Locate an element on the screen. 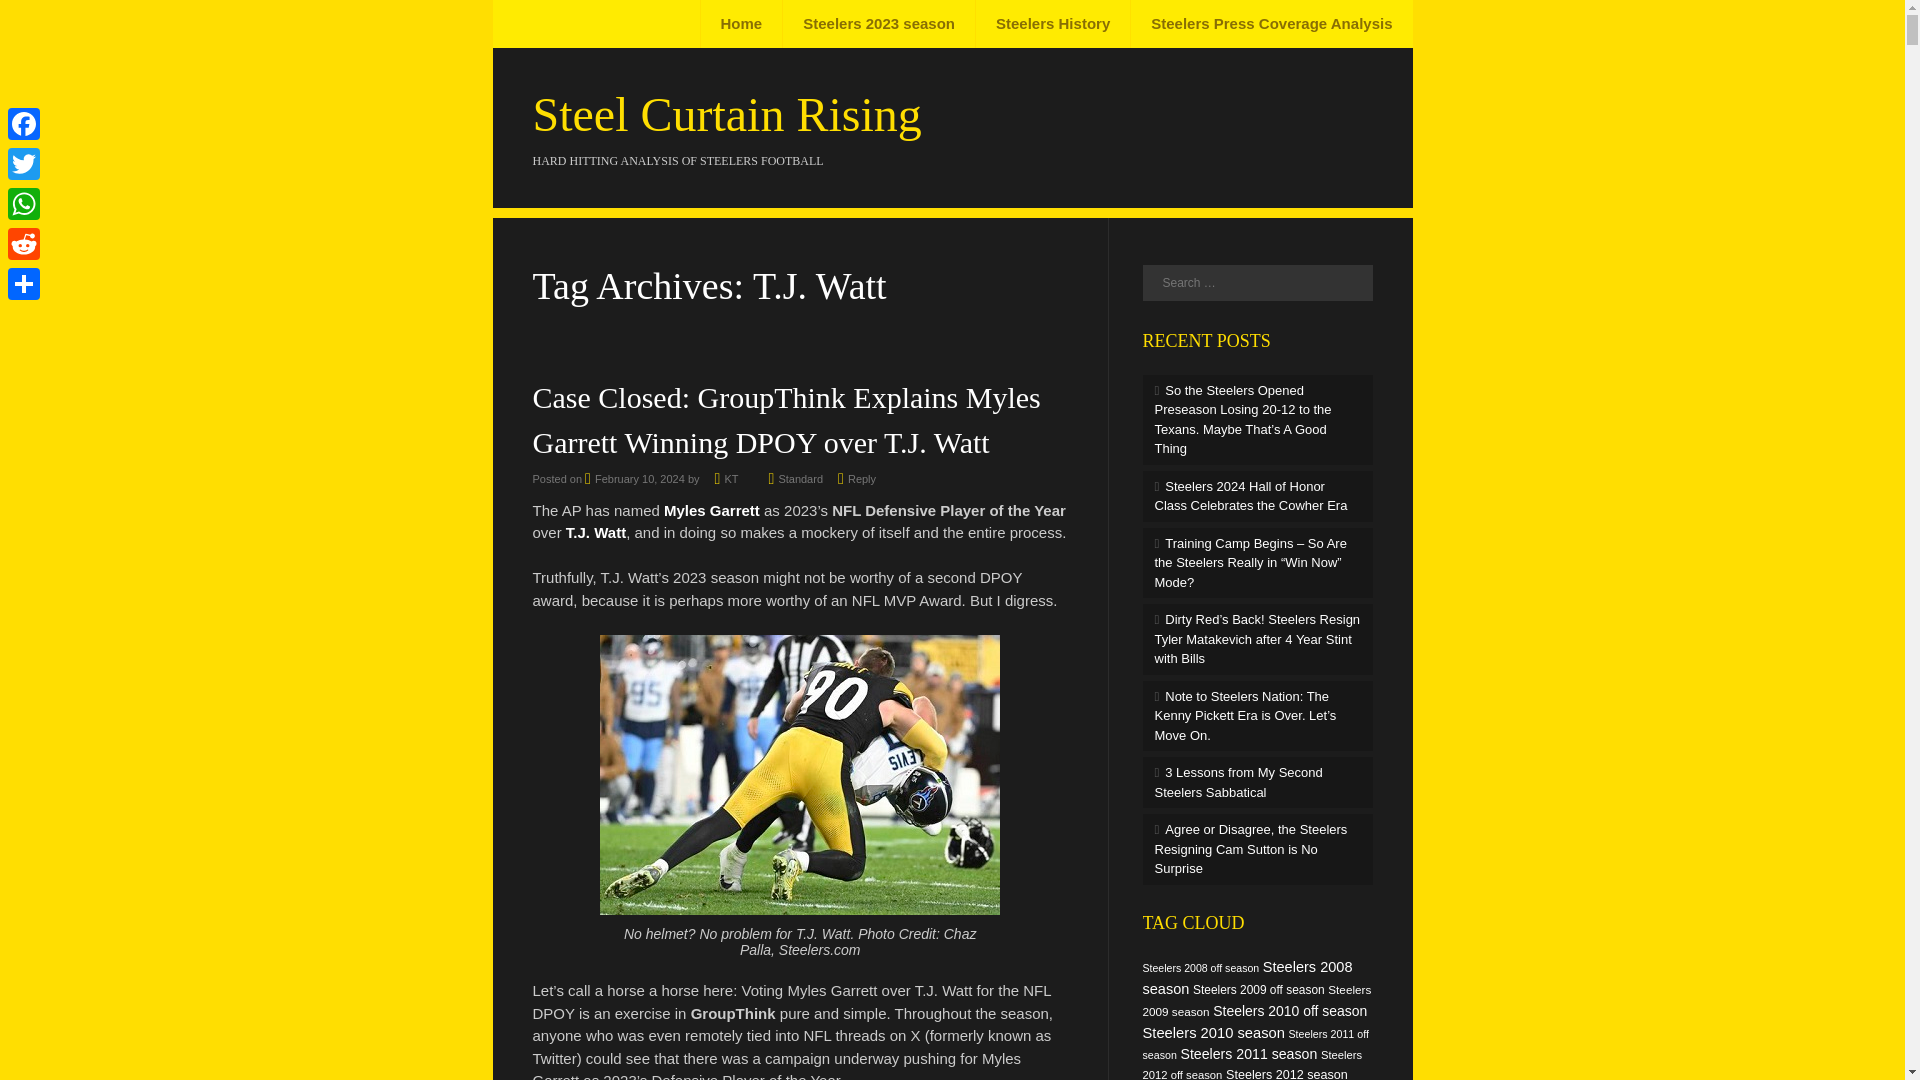  T.J. Watt is located at coordinates (596, 532).